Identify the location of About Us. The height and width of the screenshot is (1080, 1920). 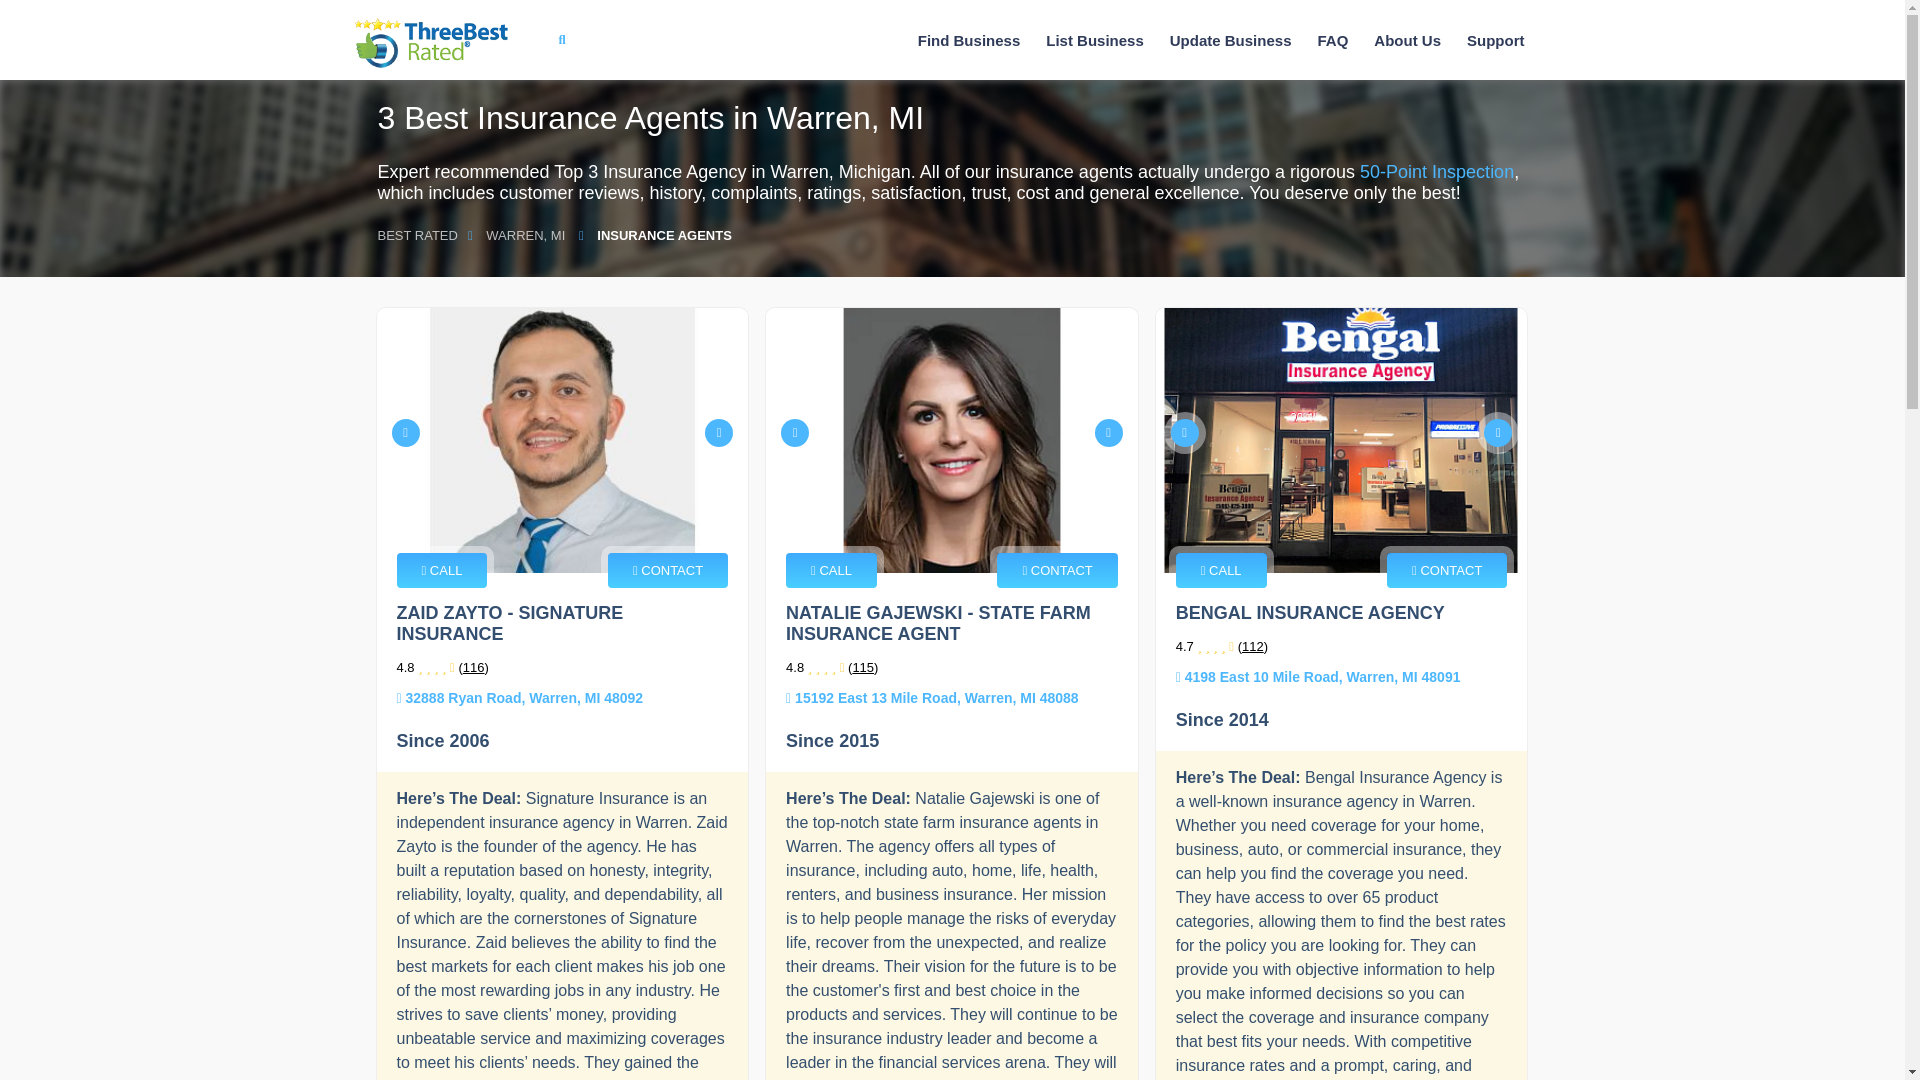
(1407, 40).